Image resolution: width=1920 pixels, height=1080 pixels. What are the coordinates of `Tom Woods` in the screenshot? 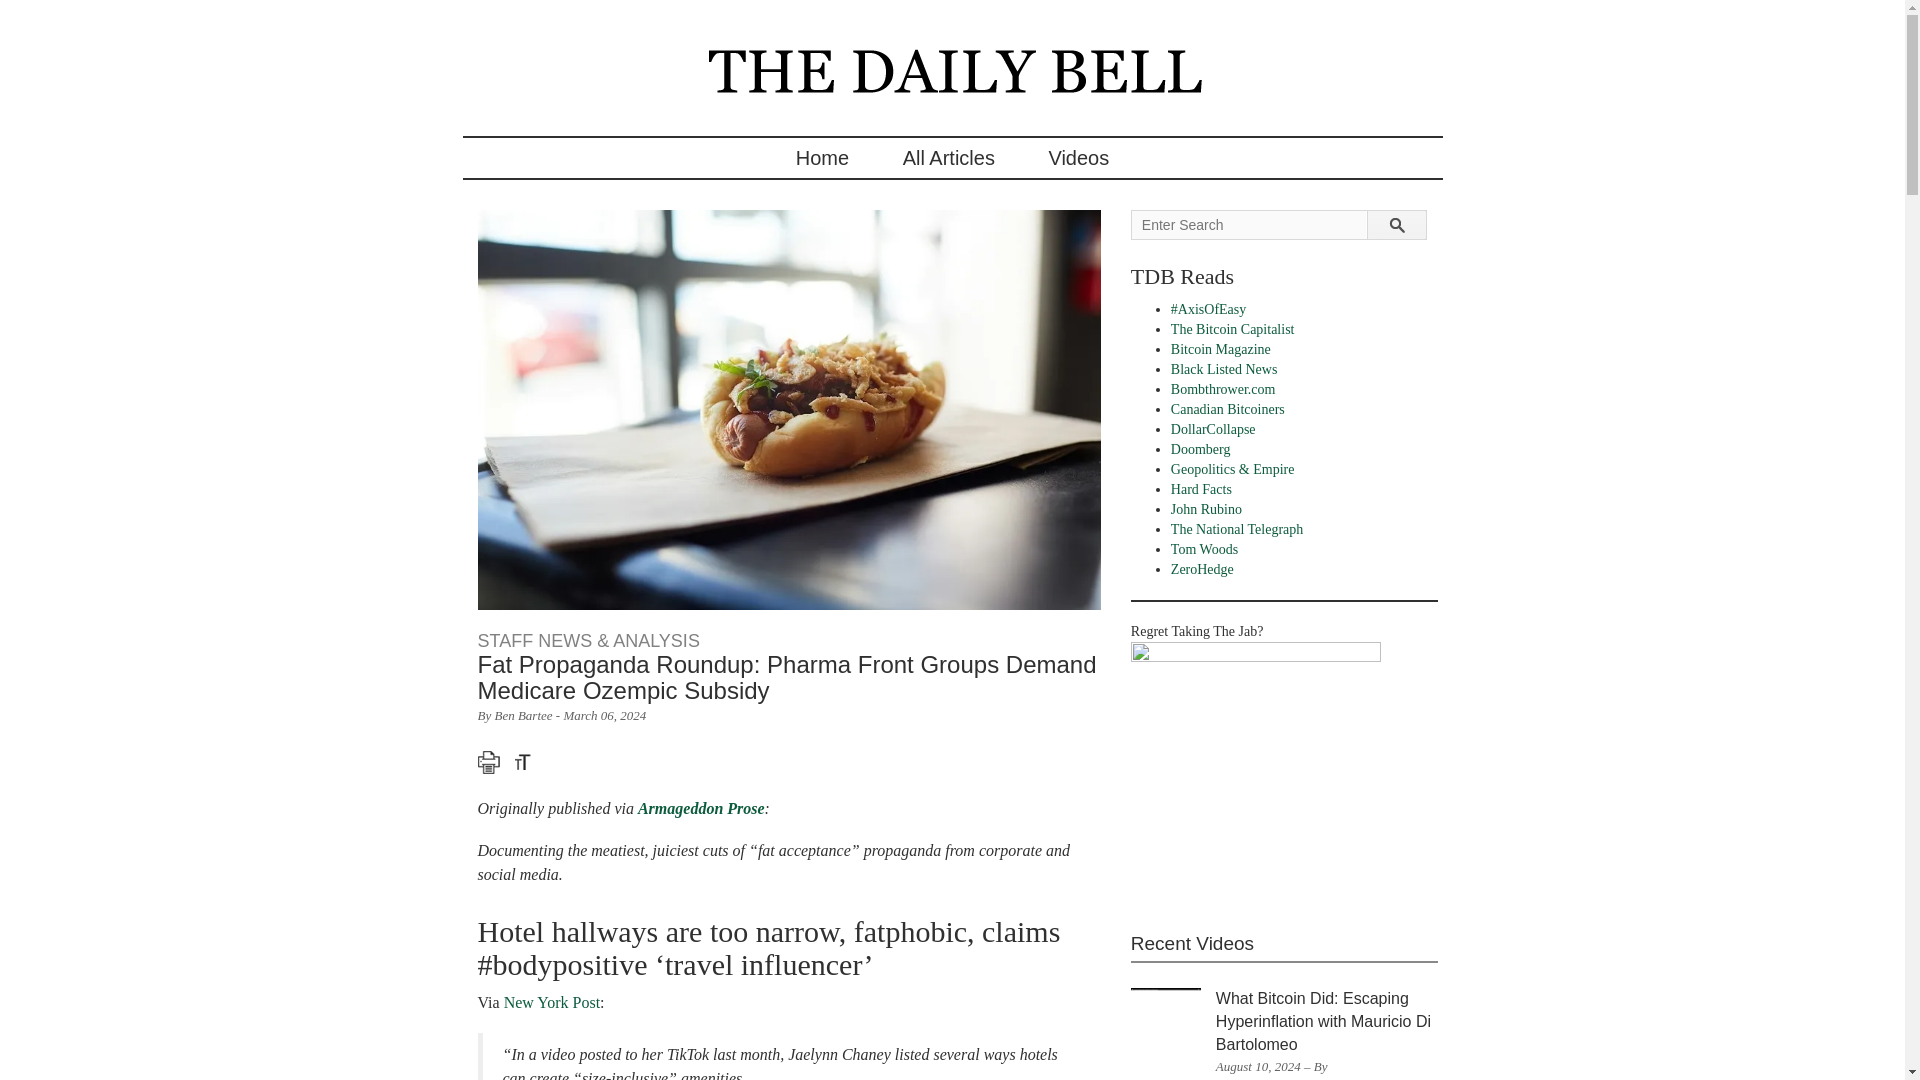 It's located at (1204, 550).